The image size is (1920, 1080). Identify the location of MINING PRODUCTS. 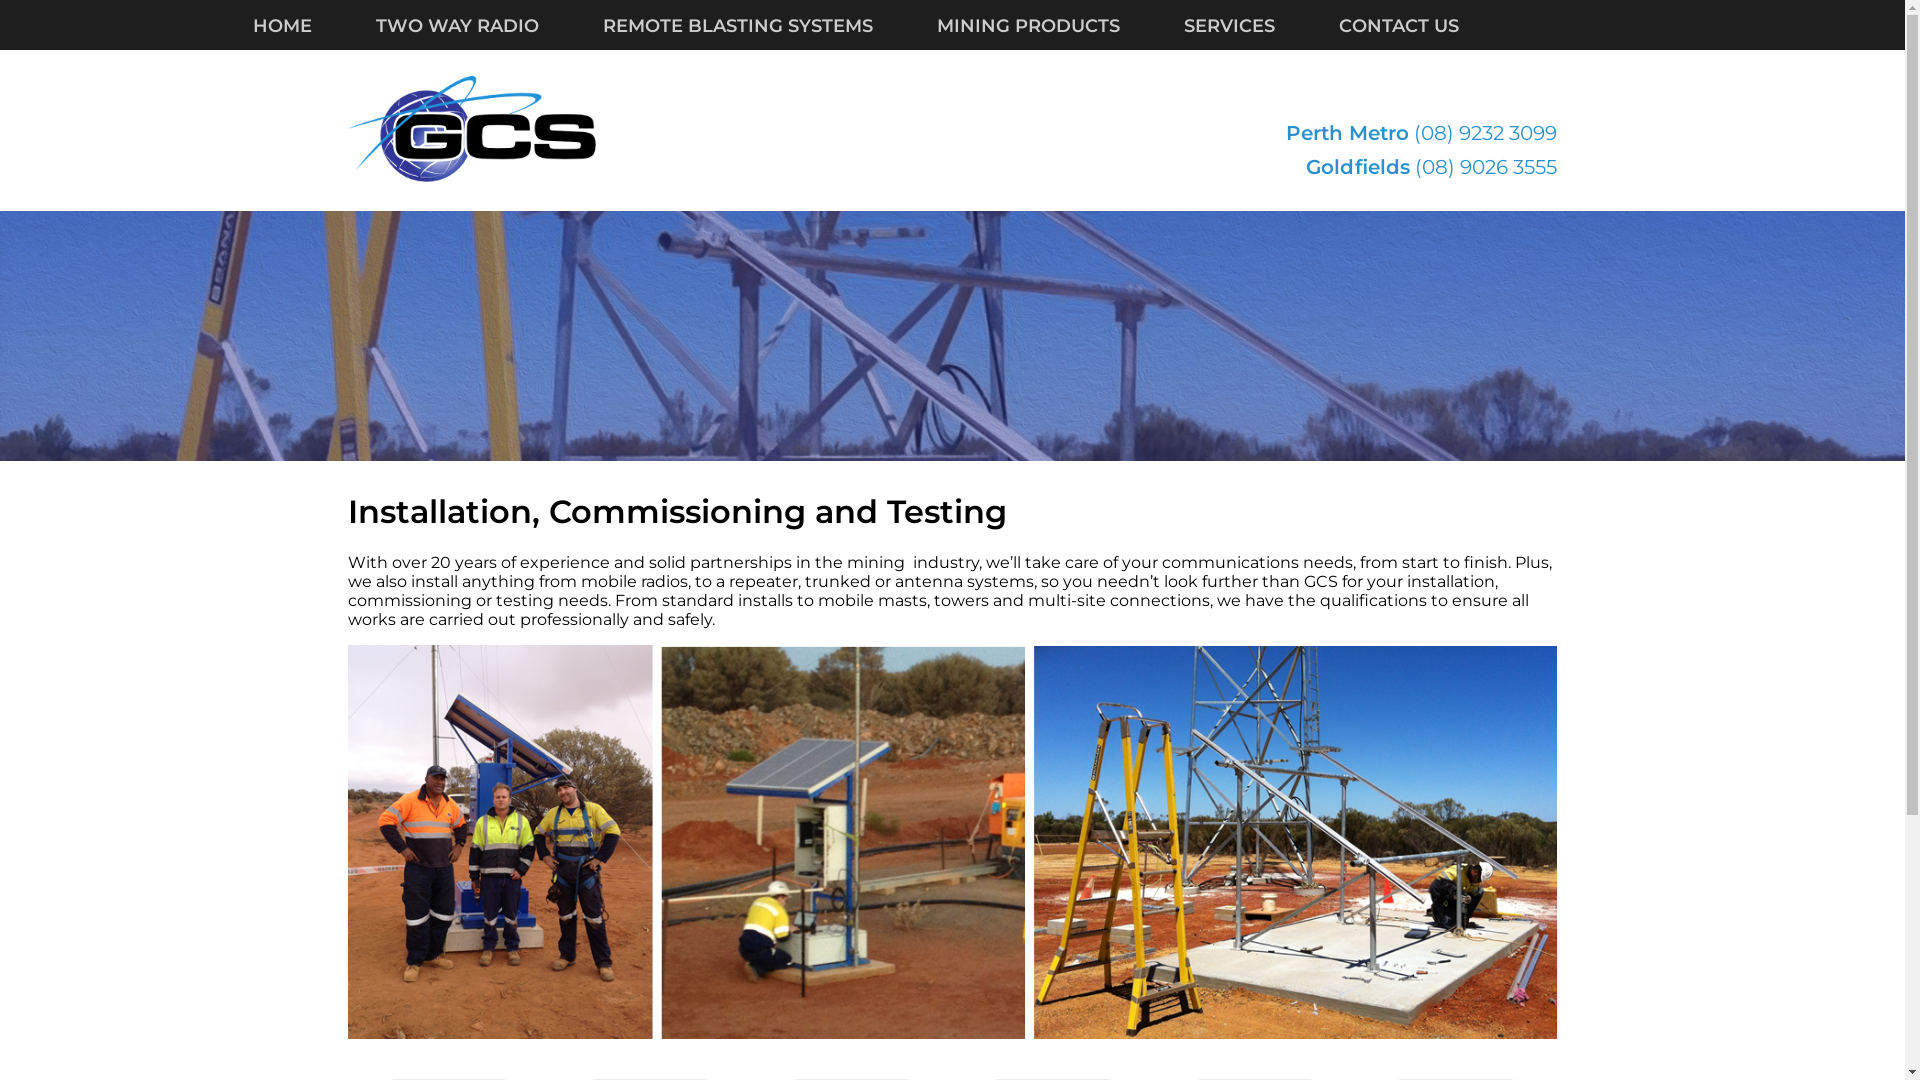
(1060, 26).